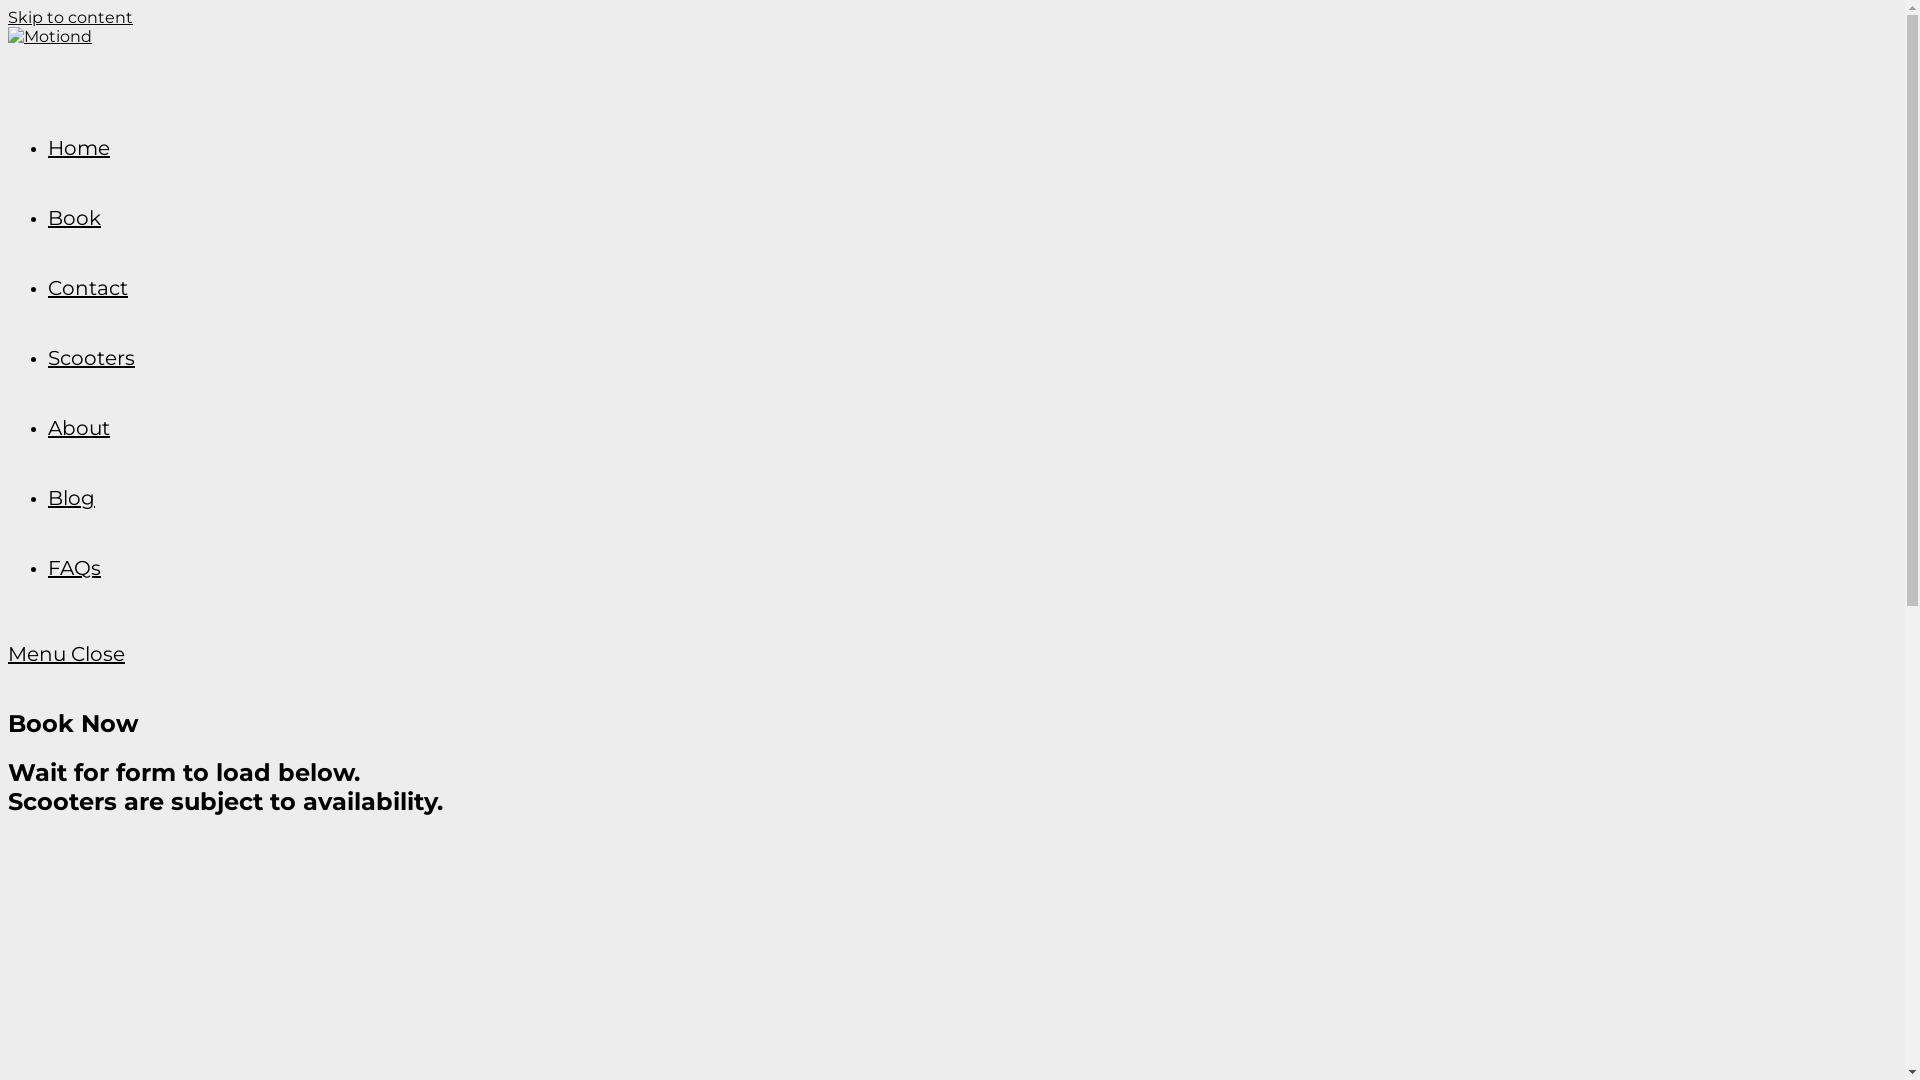 Image resolution: width=1920 pixels, height=1080 pixels. I want to click on Book, so click(74, 218).